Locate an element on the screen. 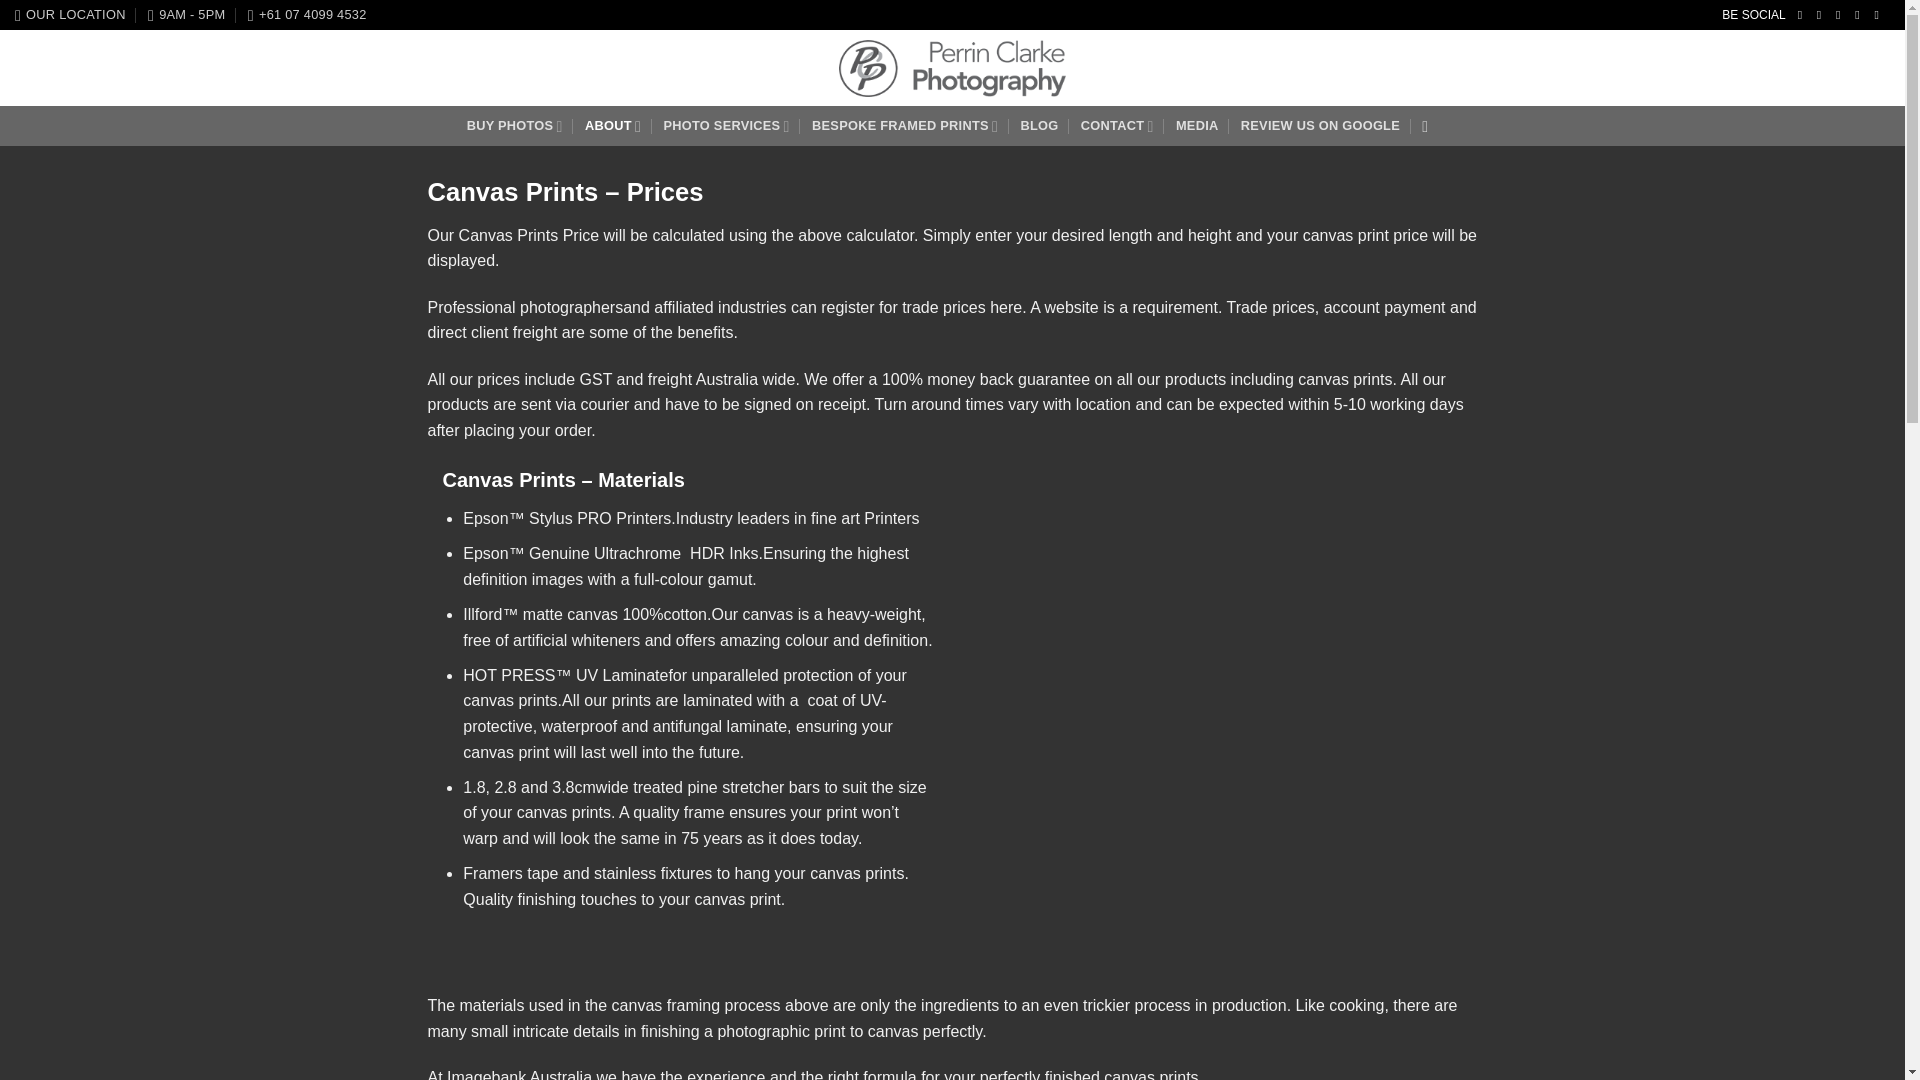 This screenshot has width=1920, height=1080. 9AM - 5PM is located at coordinates (186, 15).